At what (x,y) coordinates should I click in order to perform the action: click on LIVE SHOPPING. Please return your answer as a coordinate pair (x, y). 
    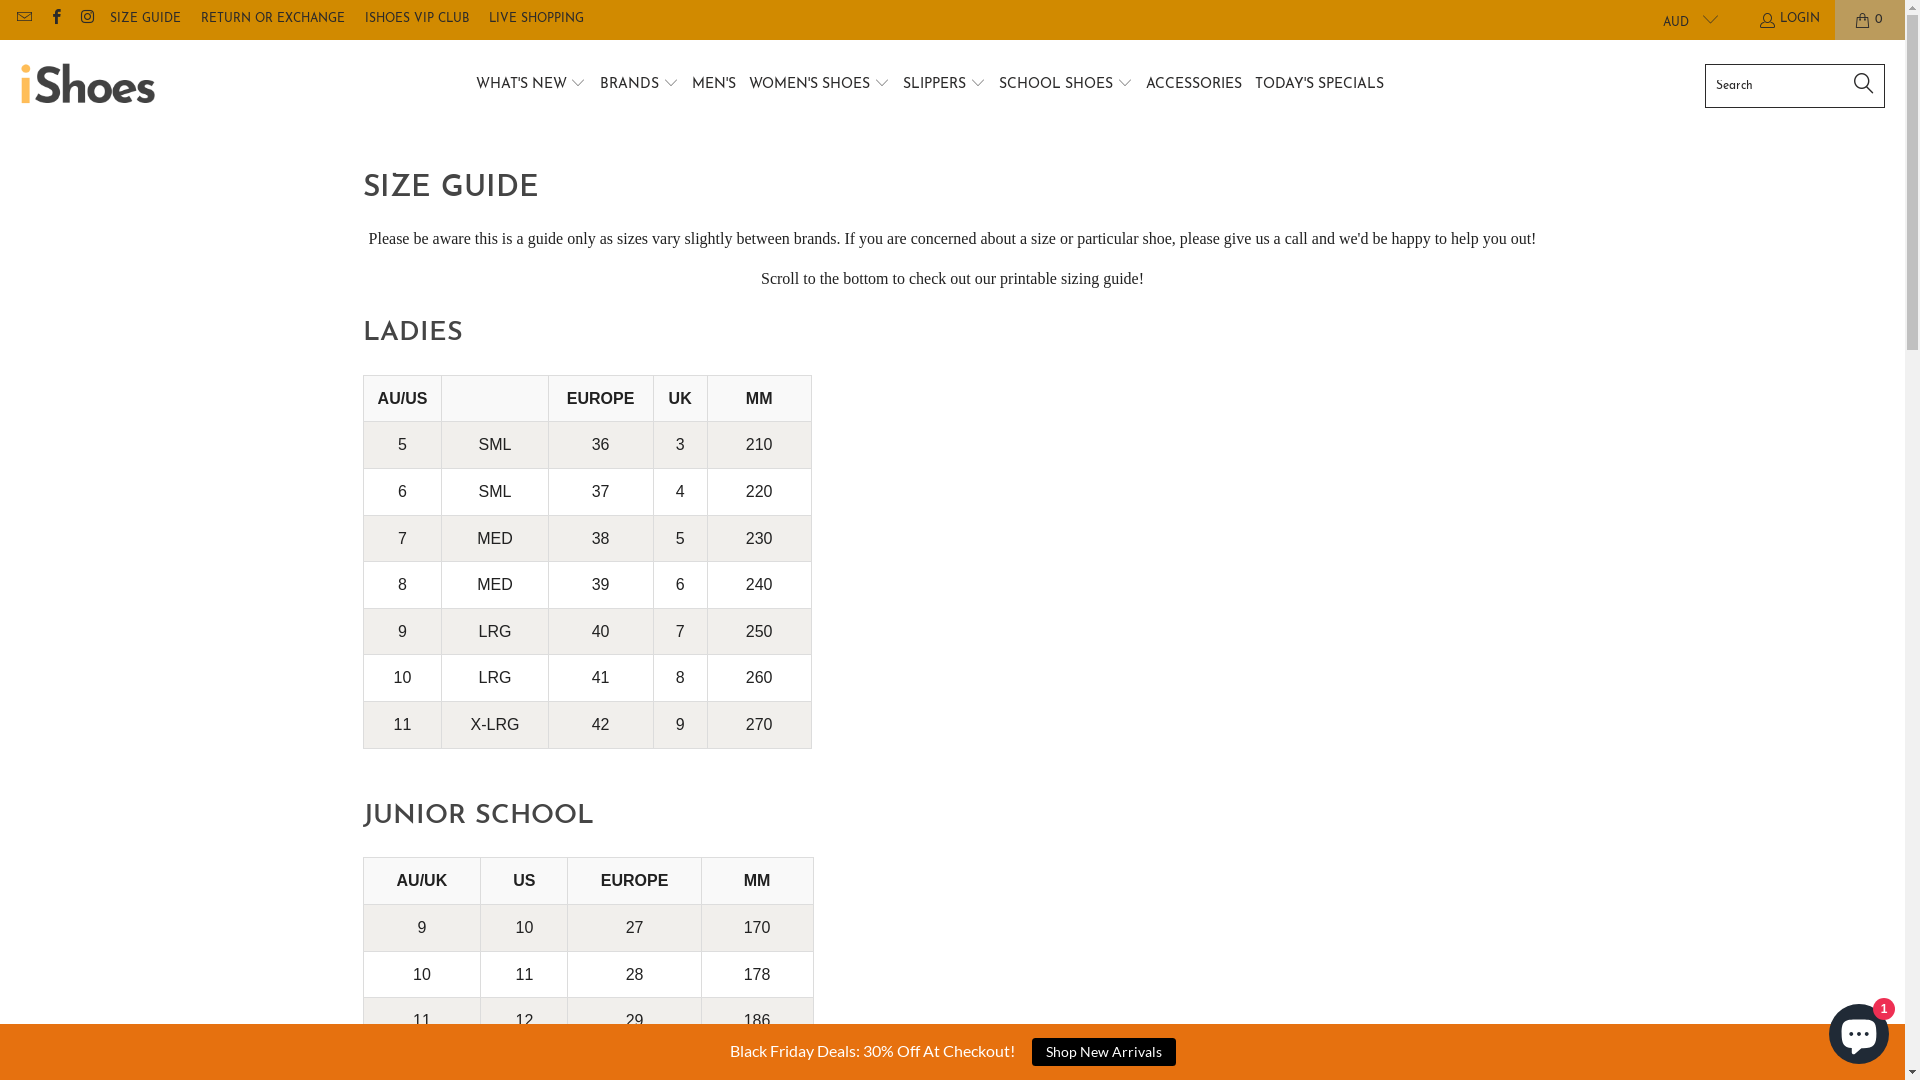
    Looking at the image, I should click on (536, 20).